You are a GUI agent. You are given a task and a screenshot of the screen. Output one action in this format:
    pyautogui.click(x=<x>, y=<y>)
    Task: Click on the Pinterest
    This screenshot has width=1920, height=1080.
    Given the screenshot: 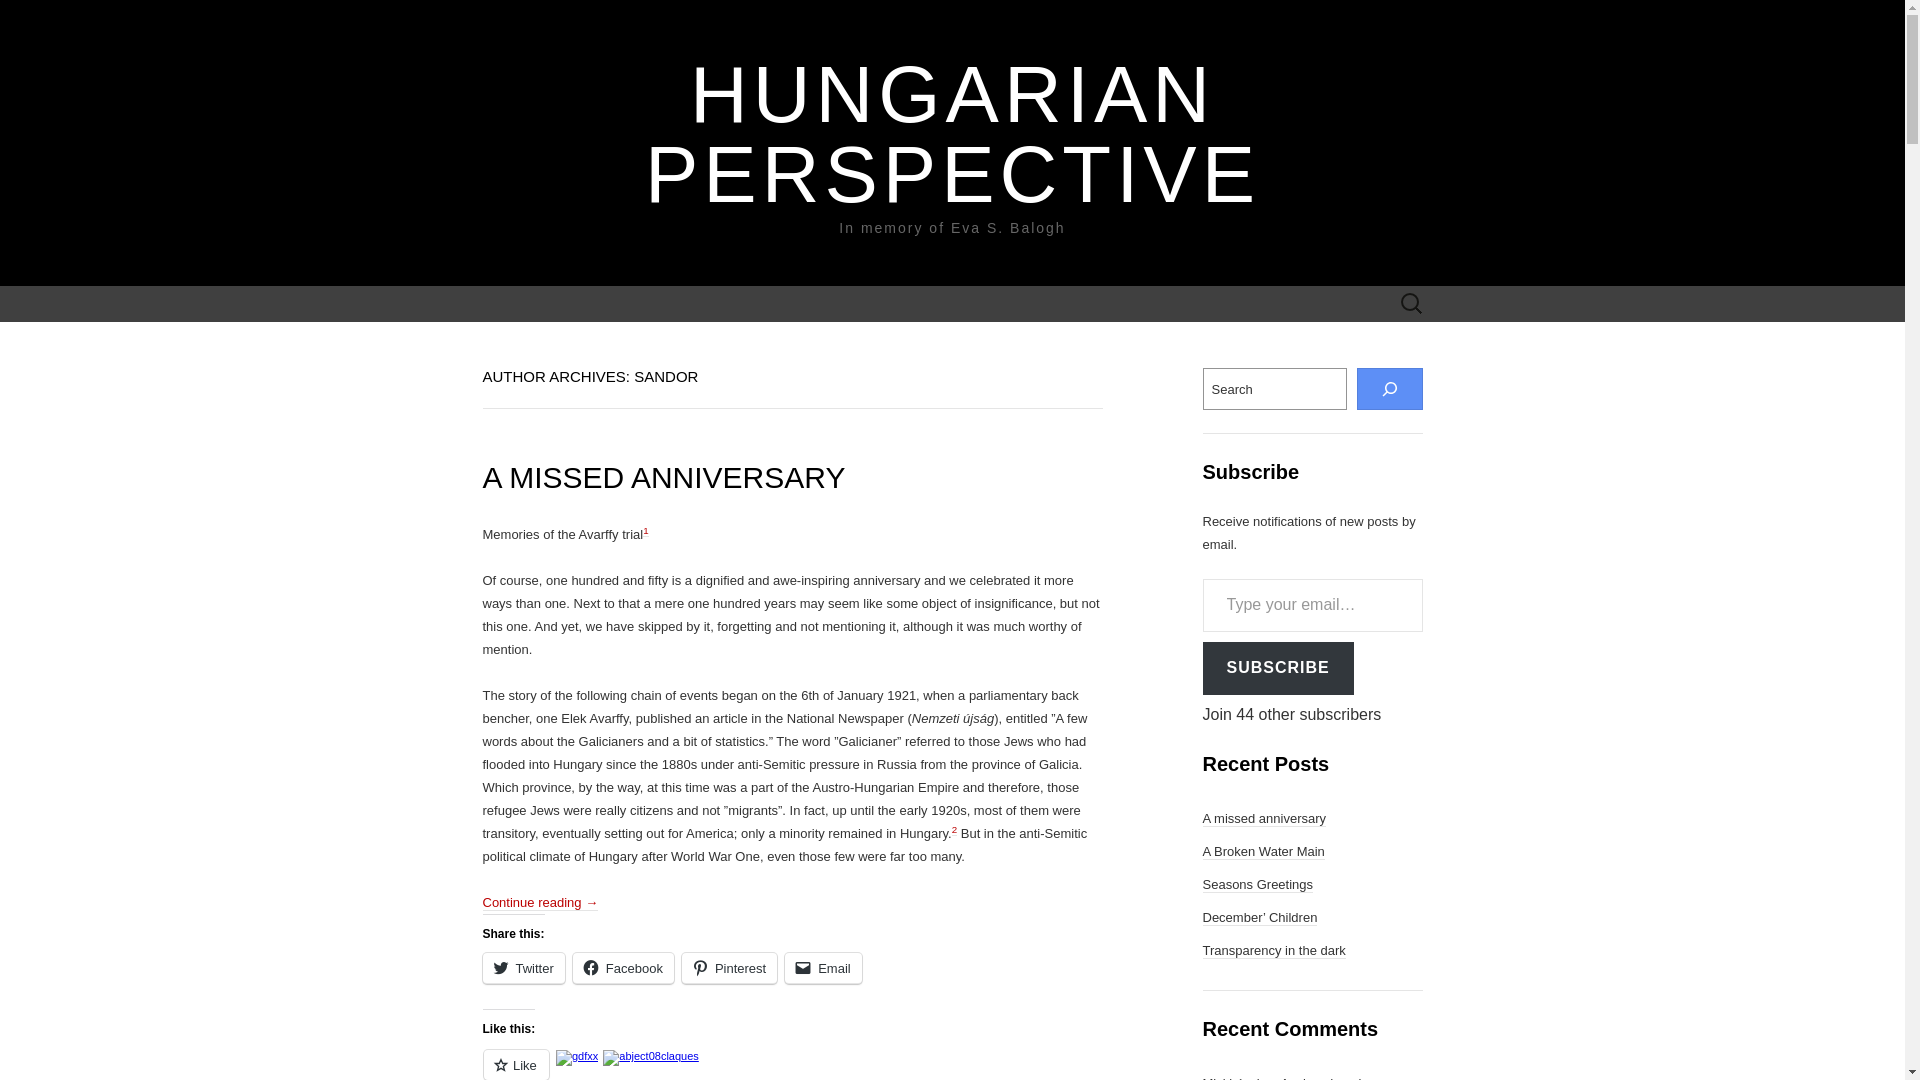 What is the action you would take?
    pyautogui.click(x=729, y=968)
    